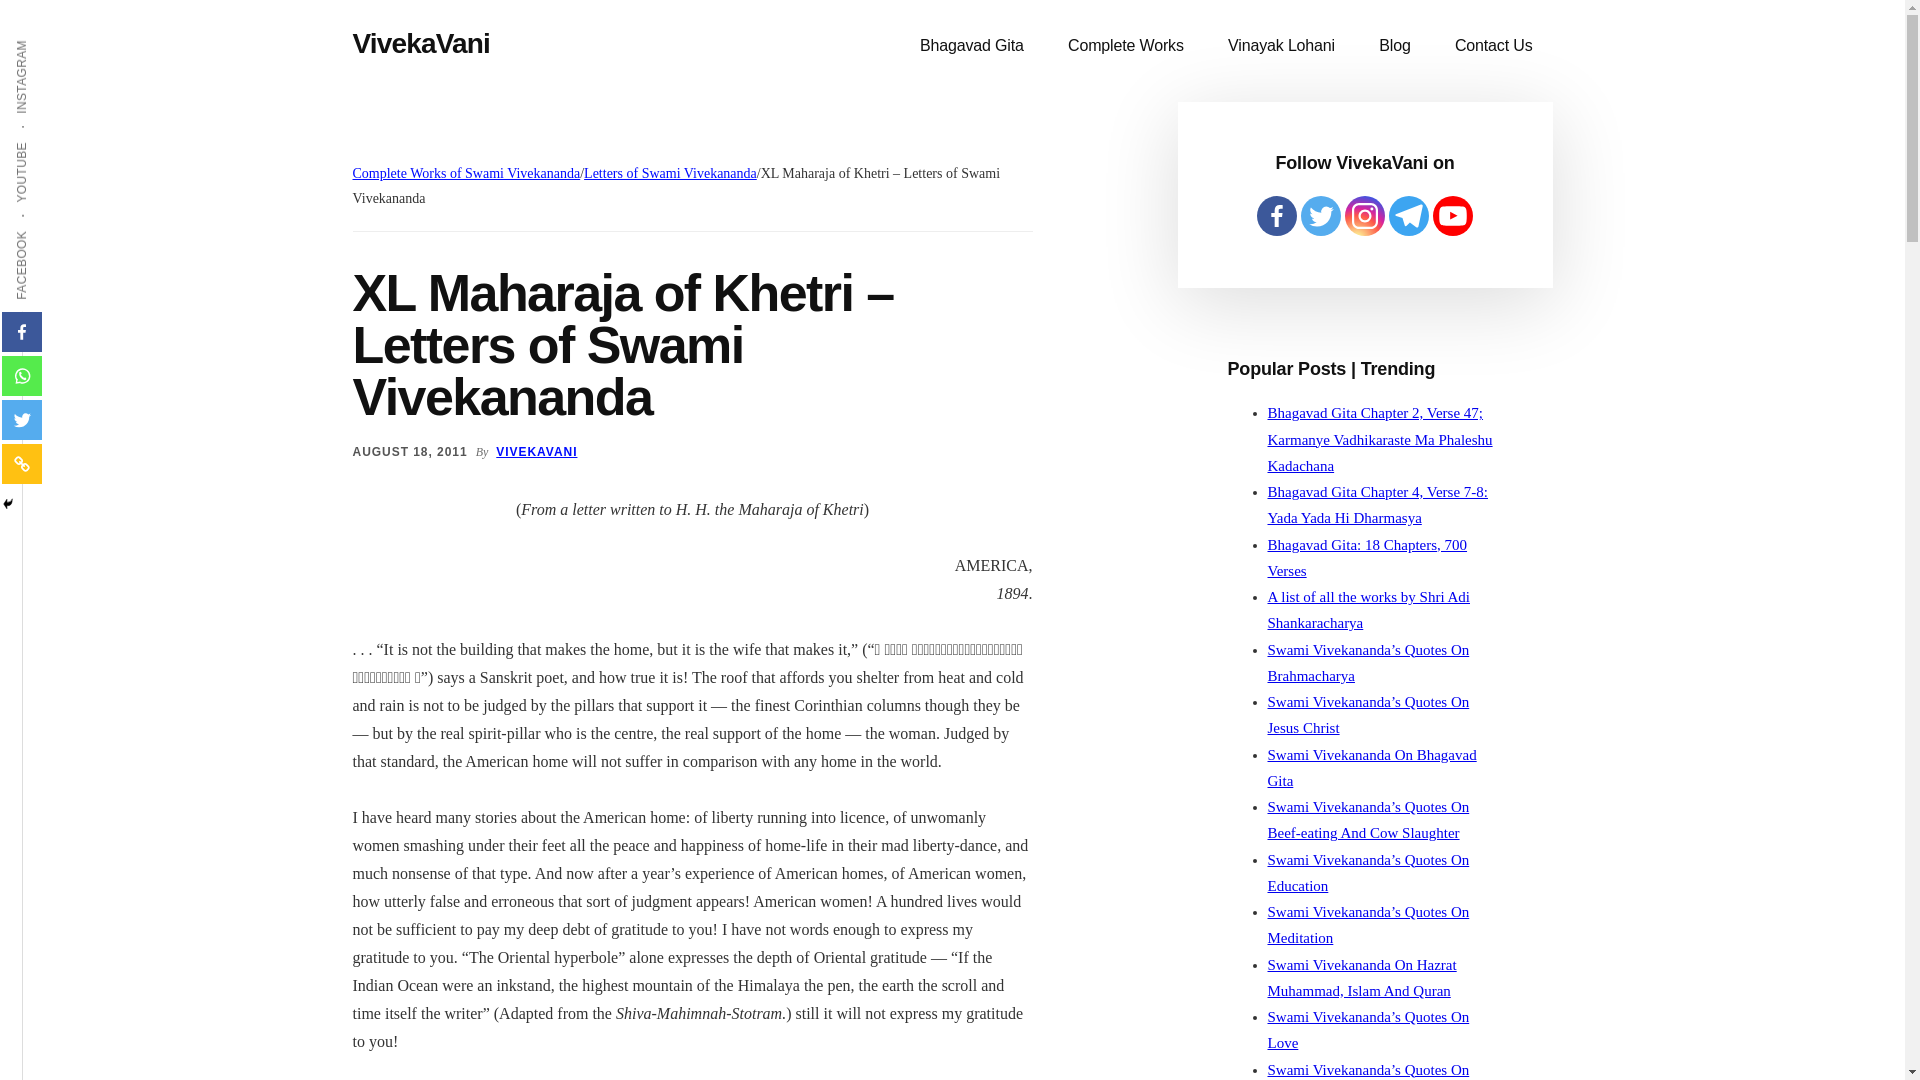 This screenshot has width=1920, height=1080. I want to click on Complete Works, so click(1126, 46).